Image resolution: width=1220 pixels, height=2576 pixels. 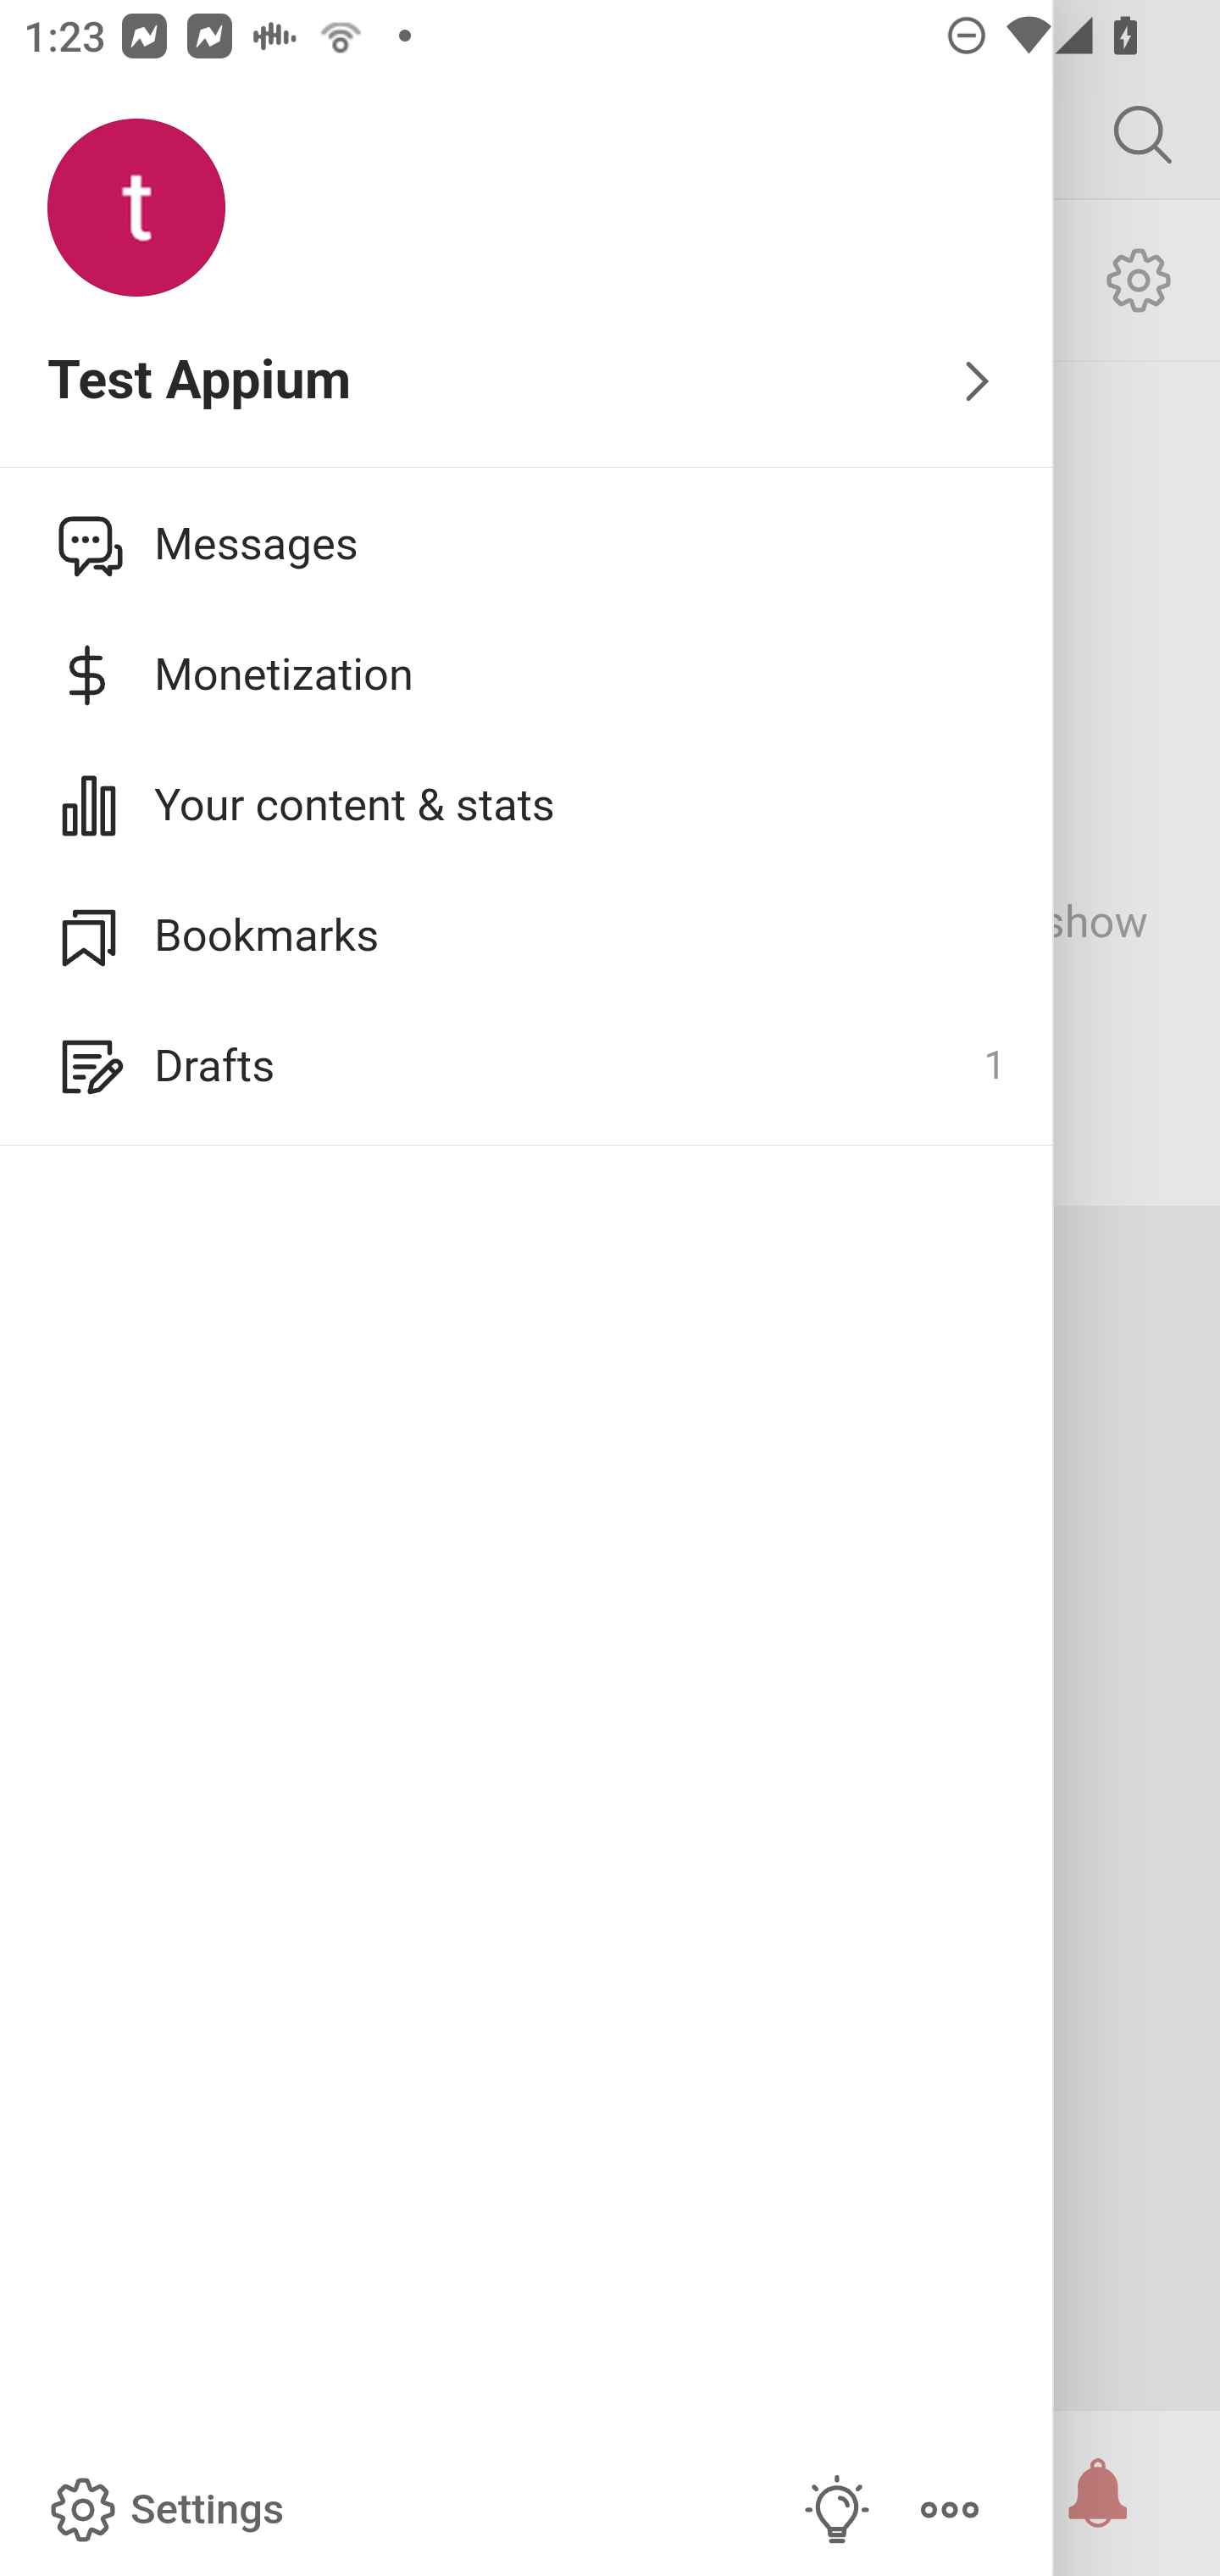 What do you see at coordinates (994, 1066) in the screenshot?
I see `1` at bounding box center [994, 1066].